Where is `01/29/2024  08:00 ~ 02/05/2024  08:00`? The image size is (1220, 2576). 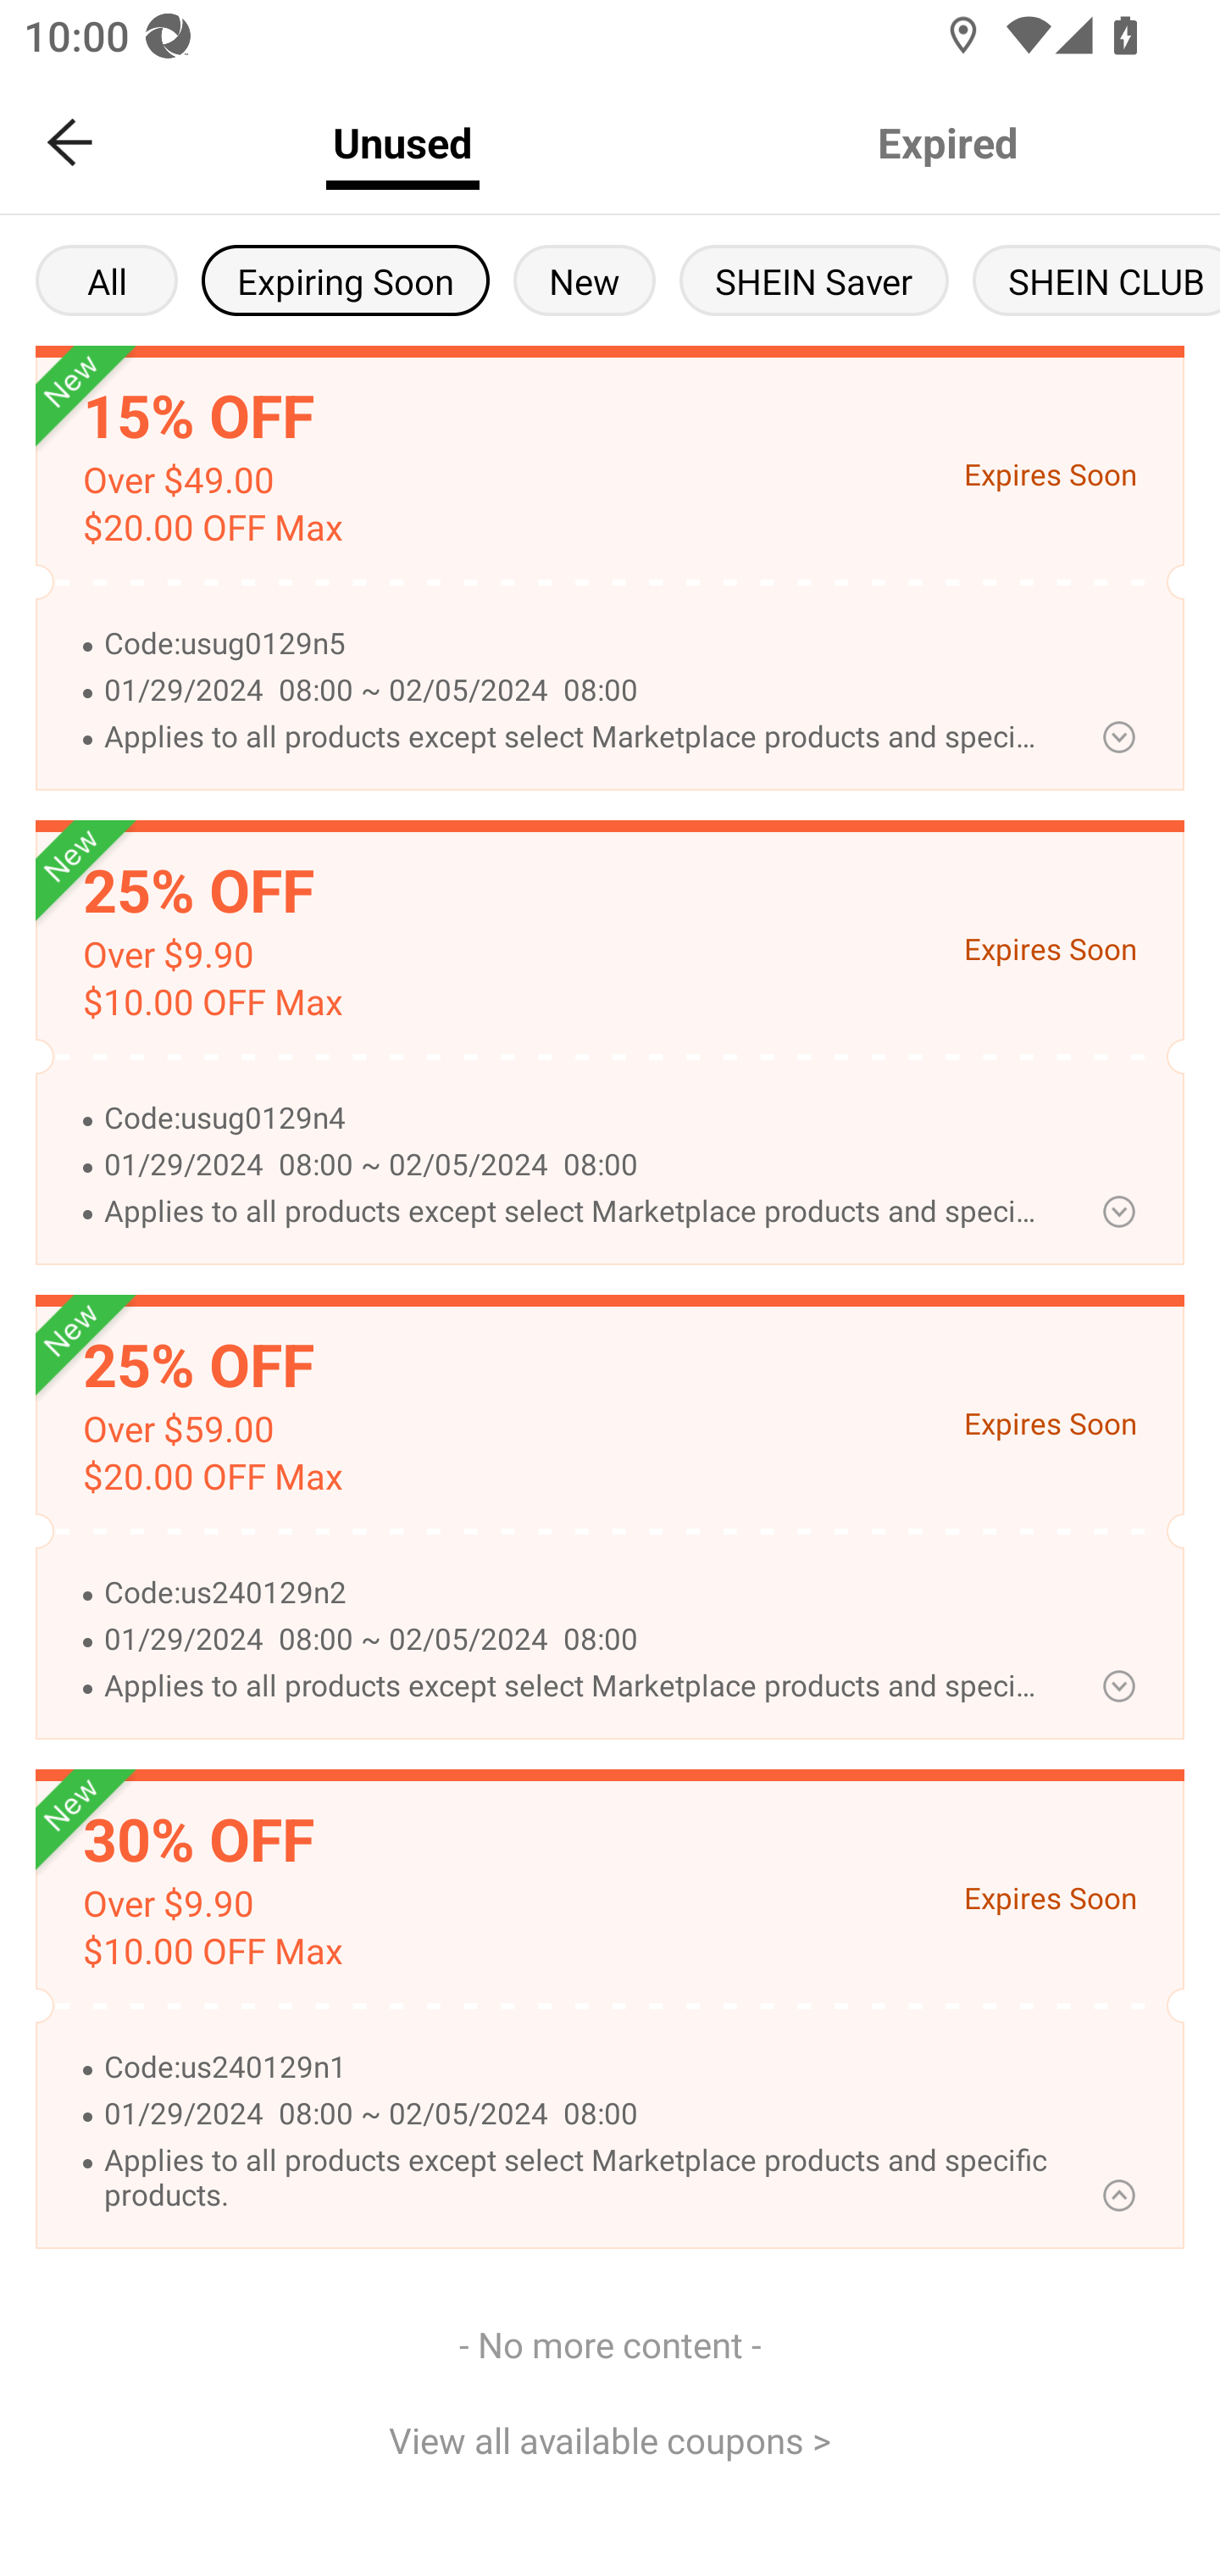 01/29/2024  08:00 ~ 02/05/2024  08:00 is located at coordinates (575, 1639).